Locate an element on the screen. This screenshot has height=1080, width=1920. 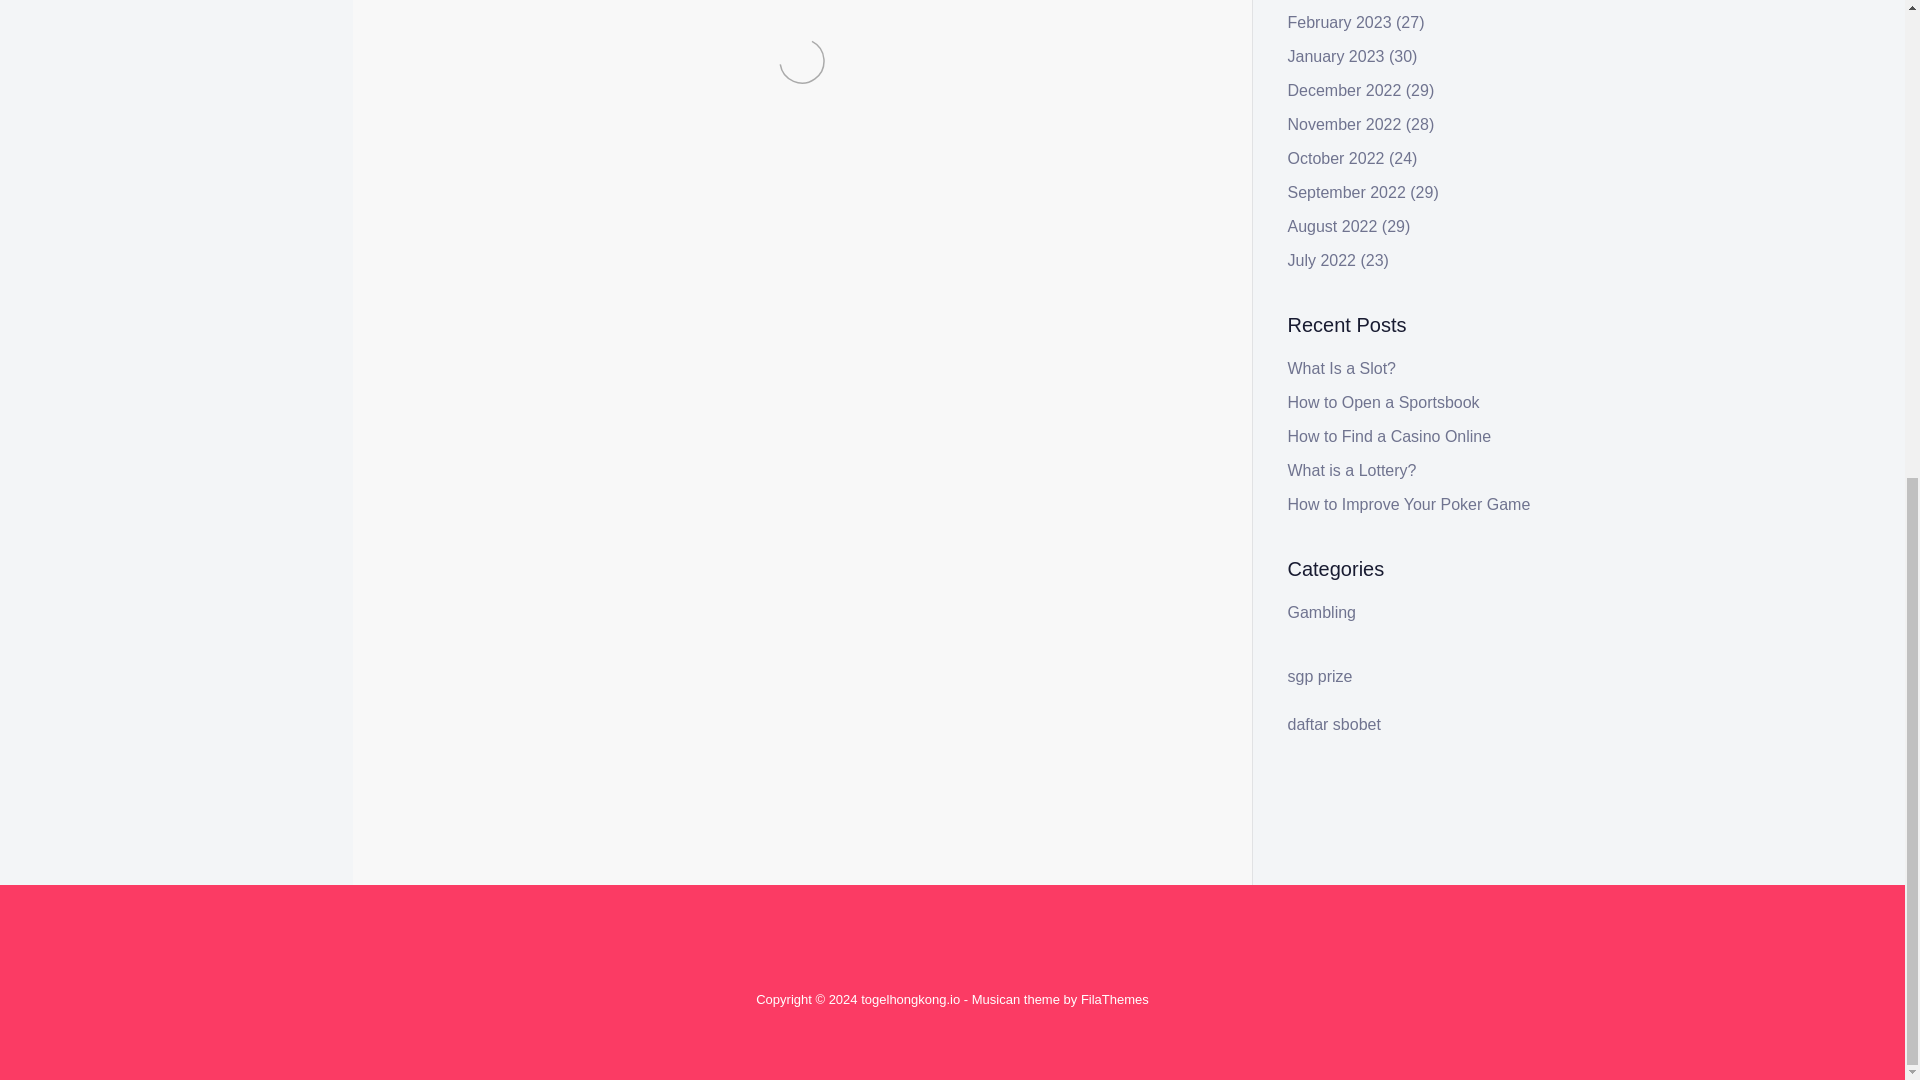
How to Find a Casino Online is located at coordinates (1390, 436).